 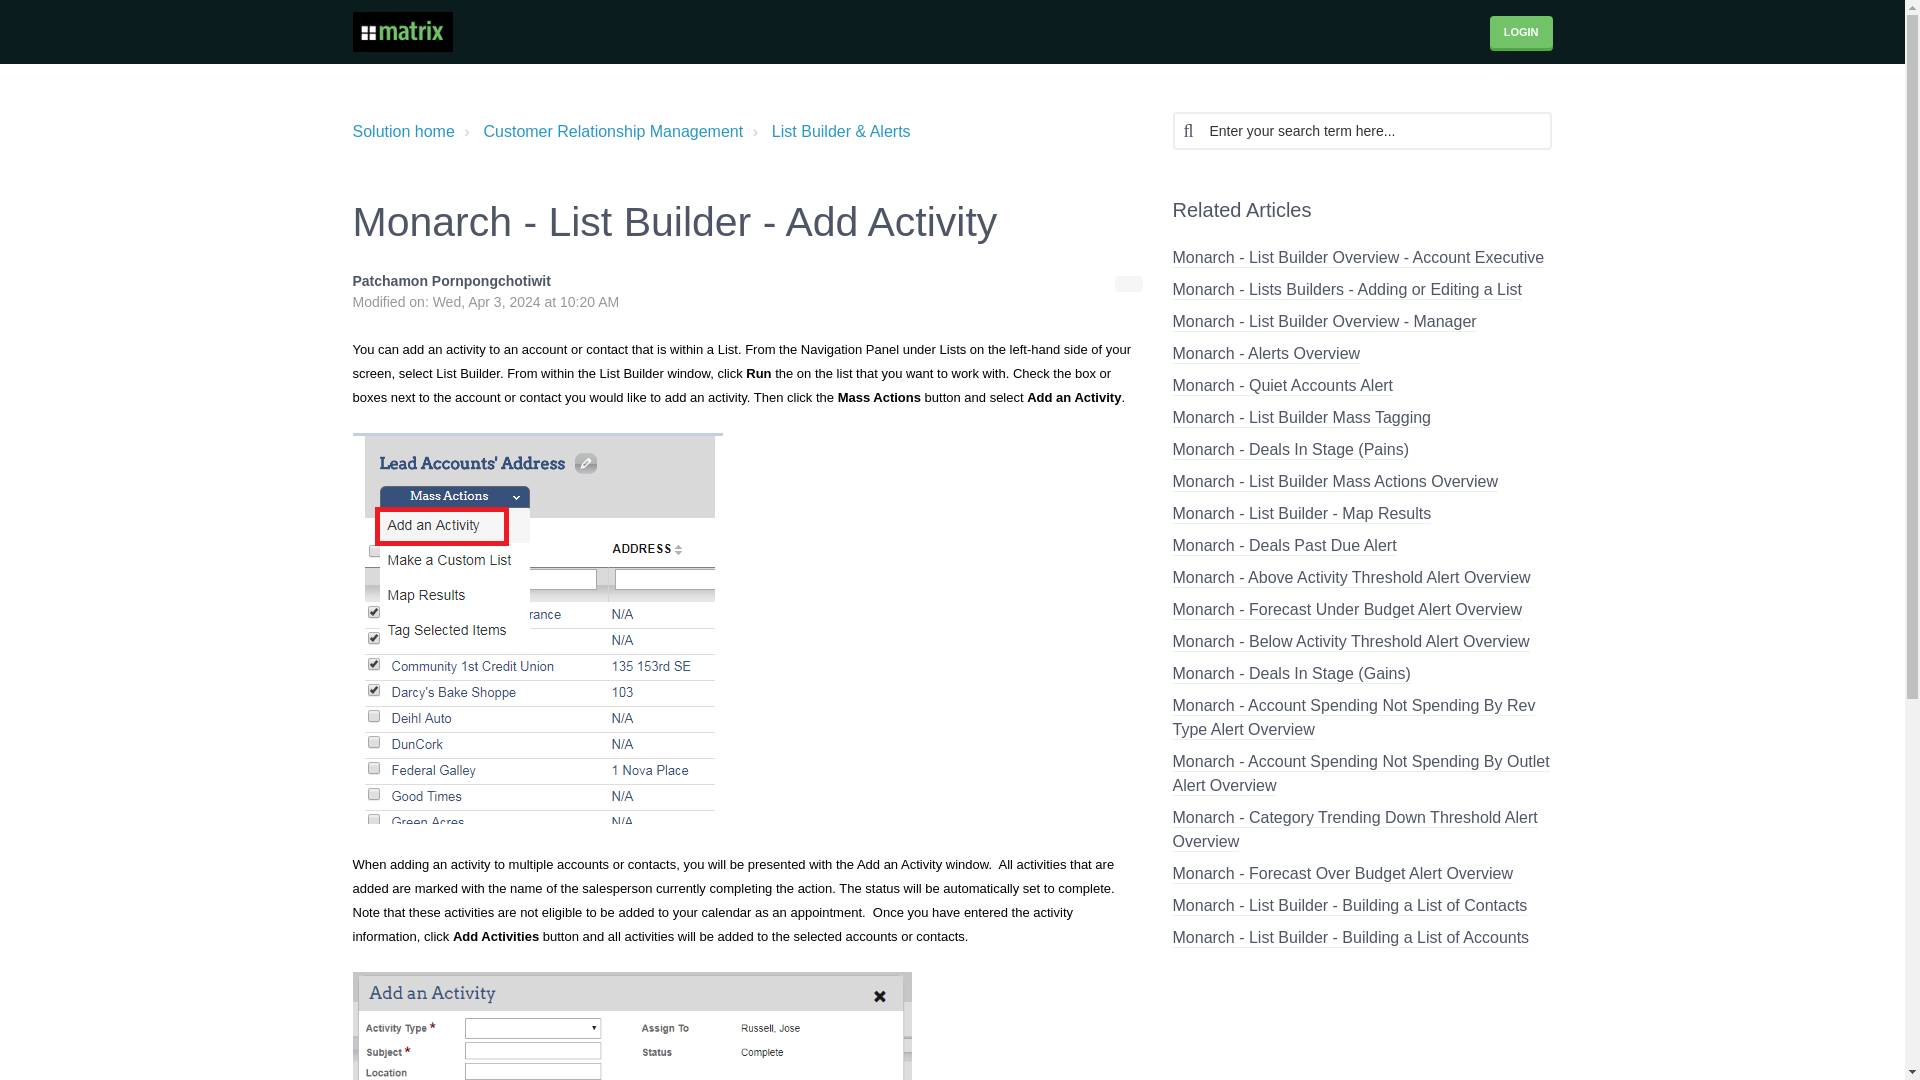 I want to click on Solution home, so click(x=402, y=131).